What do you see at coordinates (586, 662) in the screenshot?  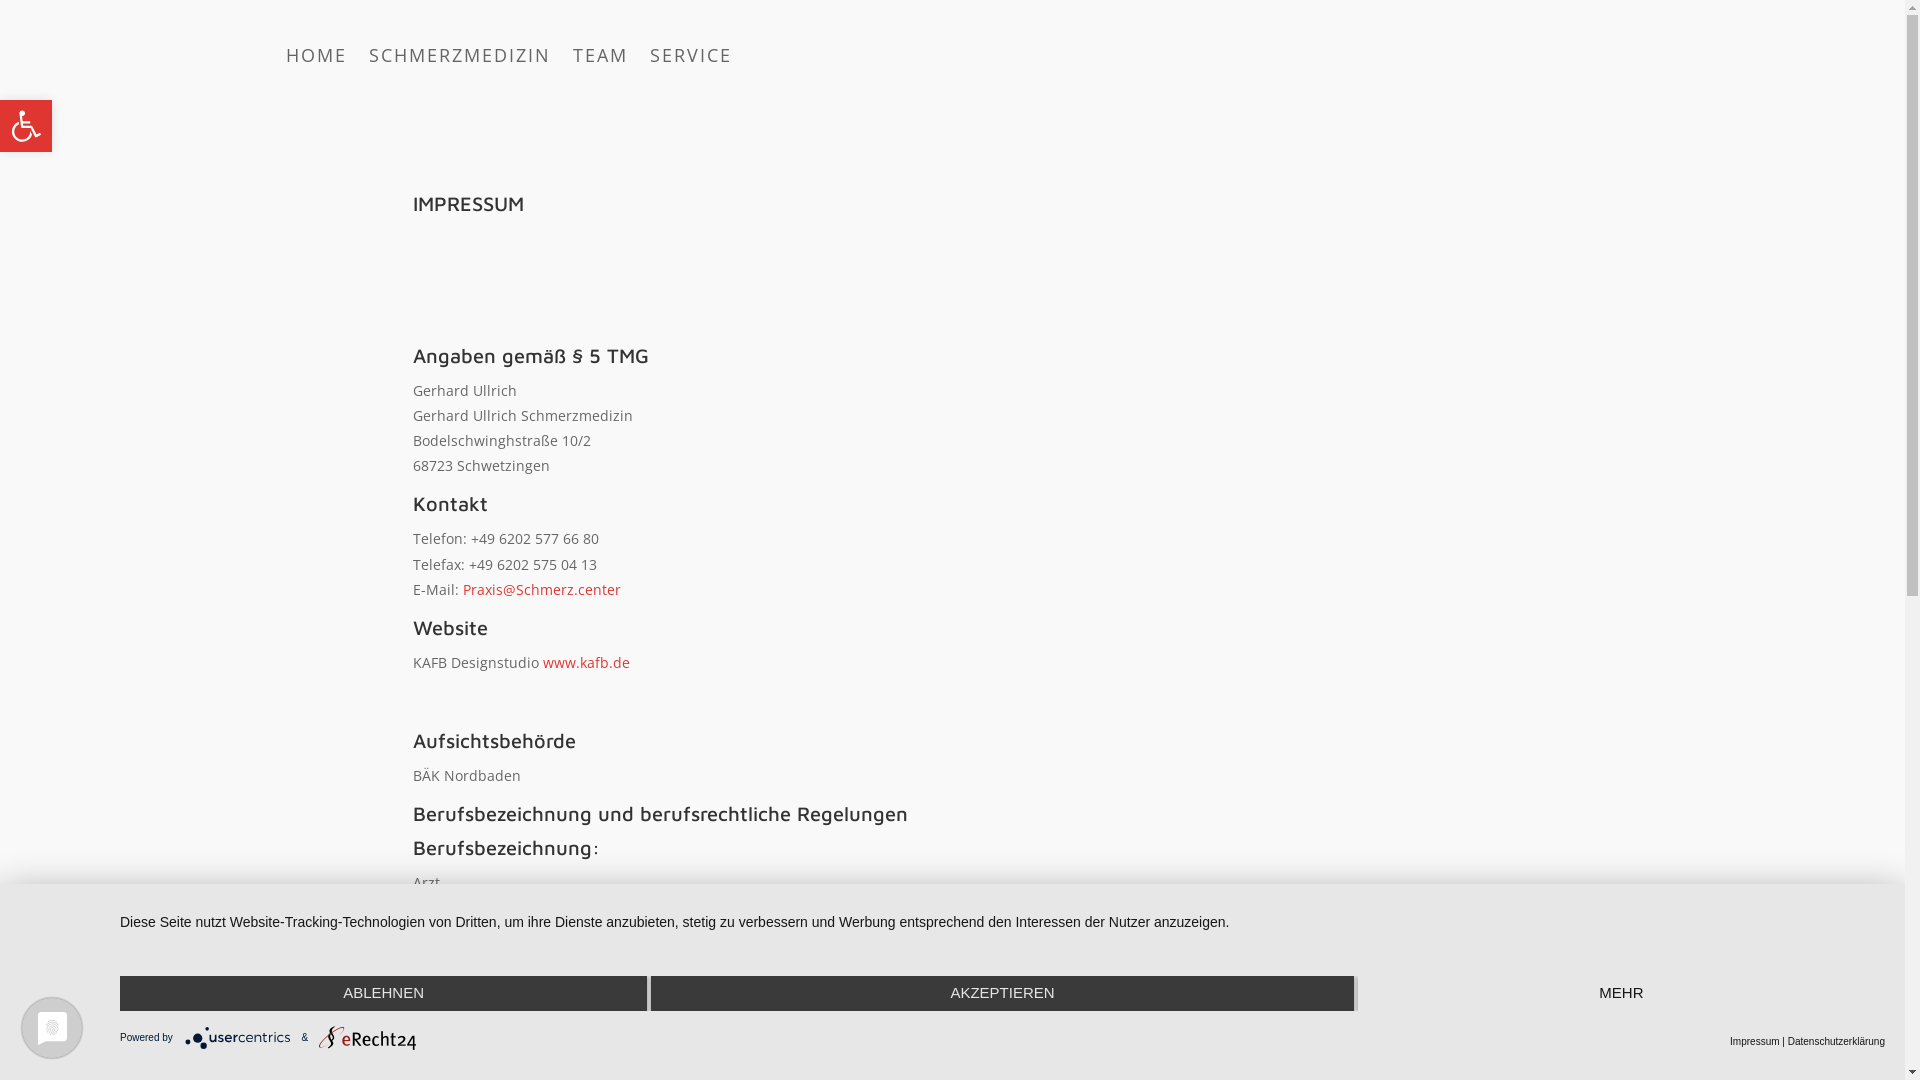 I see `www.kafb.de` at bounding box center [586, 662].